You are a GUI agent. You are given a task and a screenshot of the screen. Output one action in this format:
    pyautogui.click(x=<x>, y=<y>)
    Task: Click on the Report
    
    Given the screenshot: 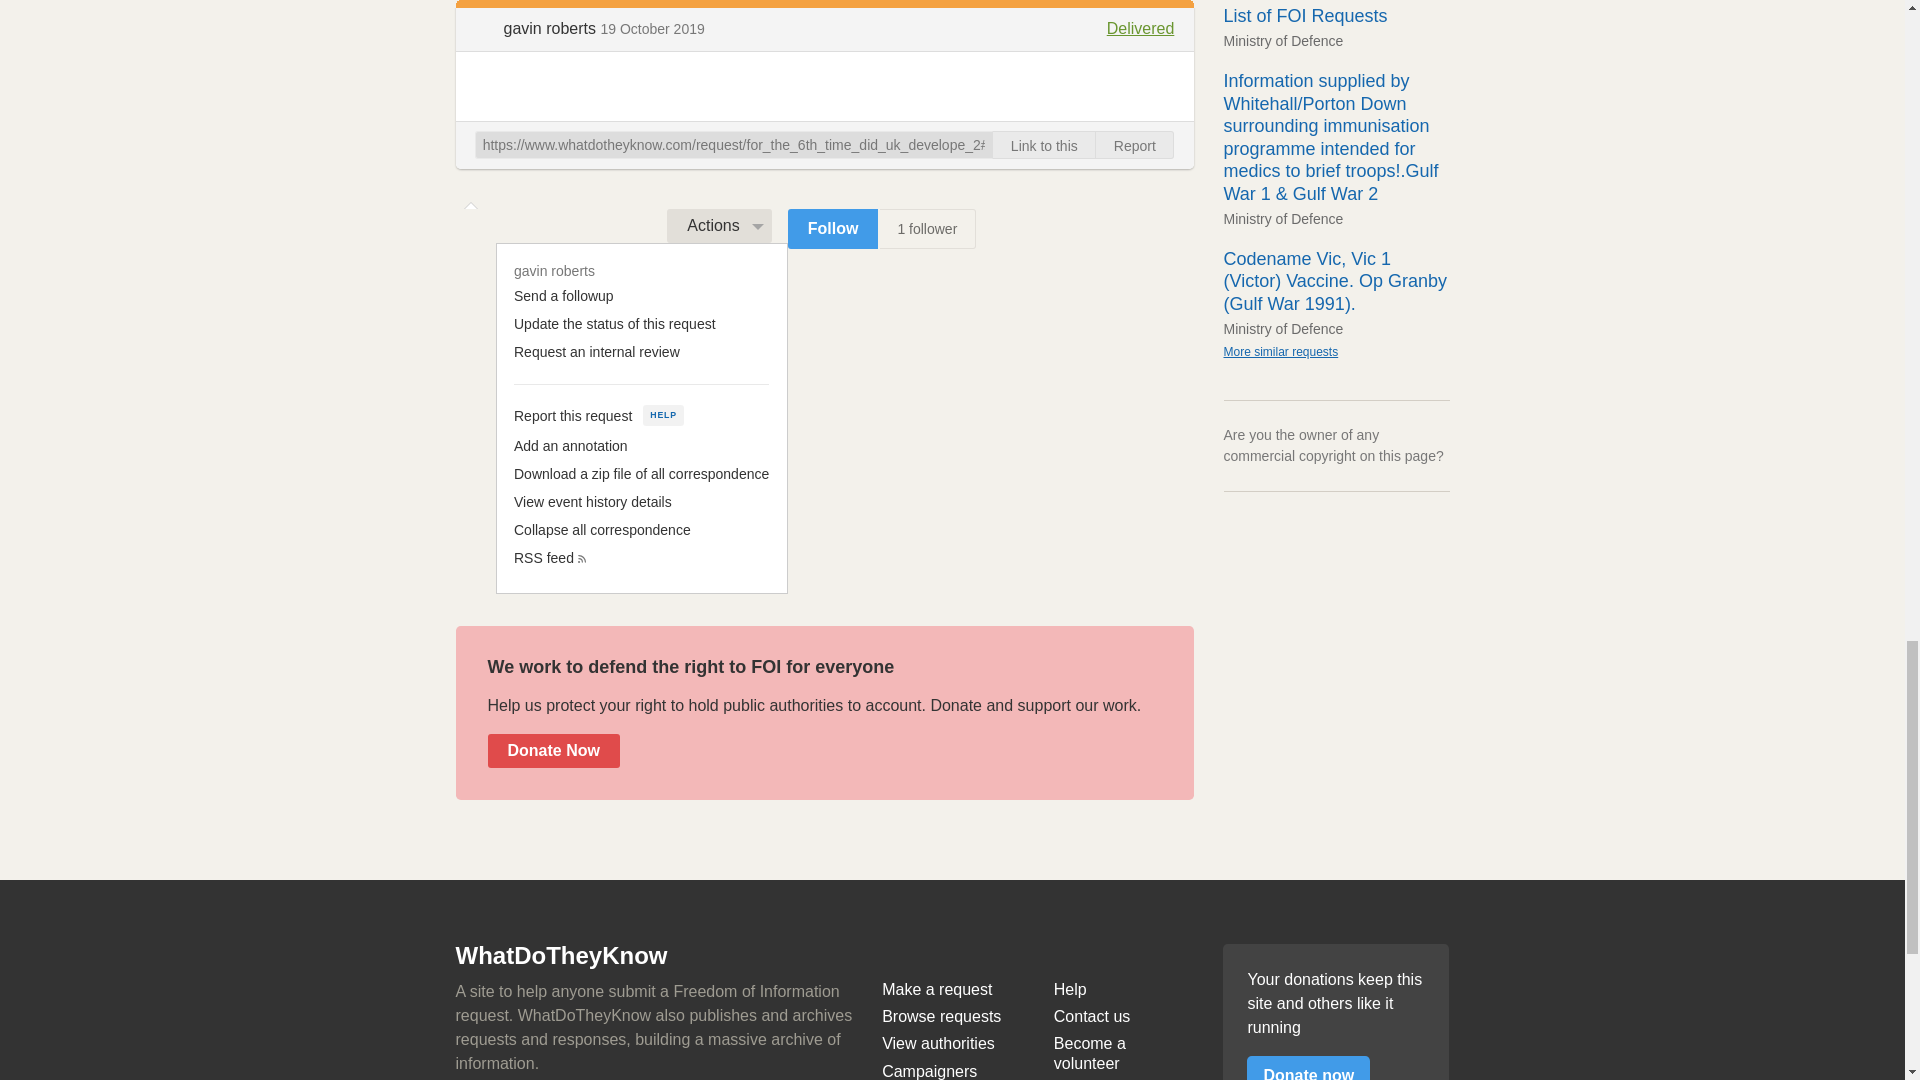 What is the action you would take?
    pyautogui.click(x=1134, y=144)
    